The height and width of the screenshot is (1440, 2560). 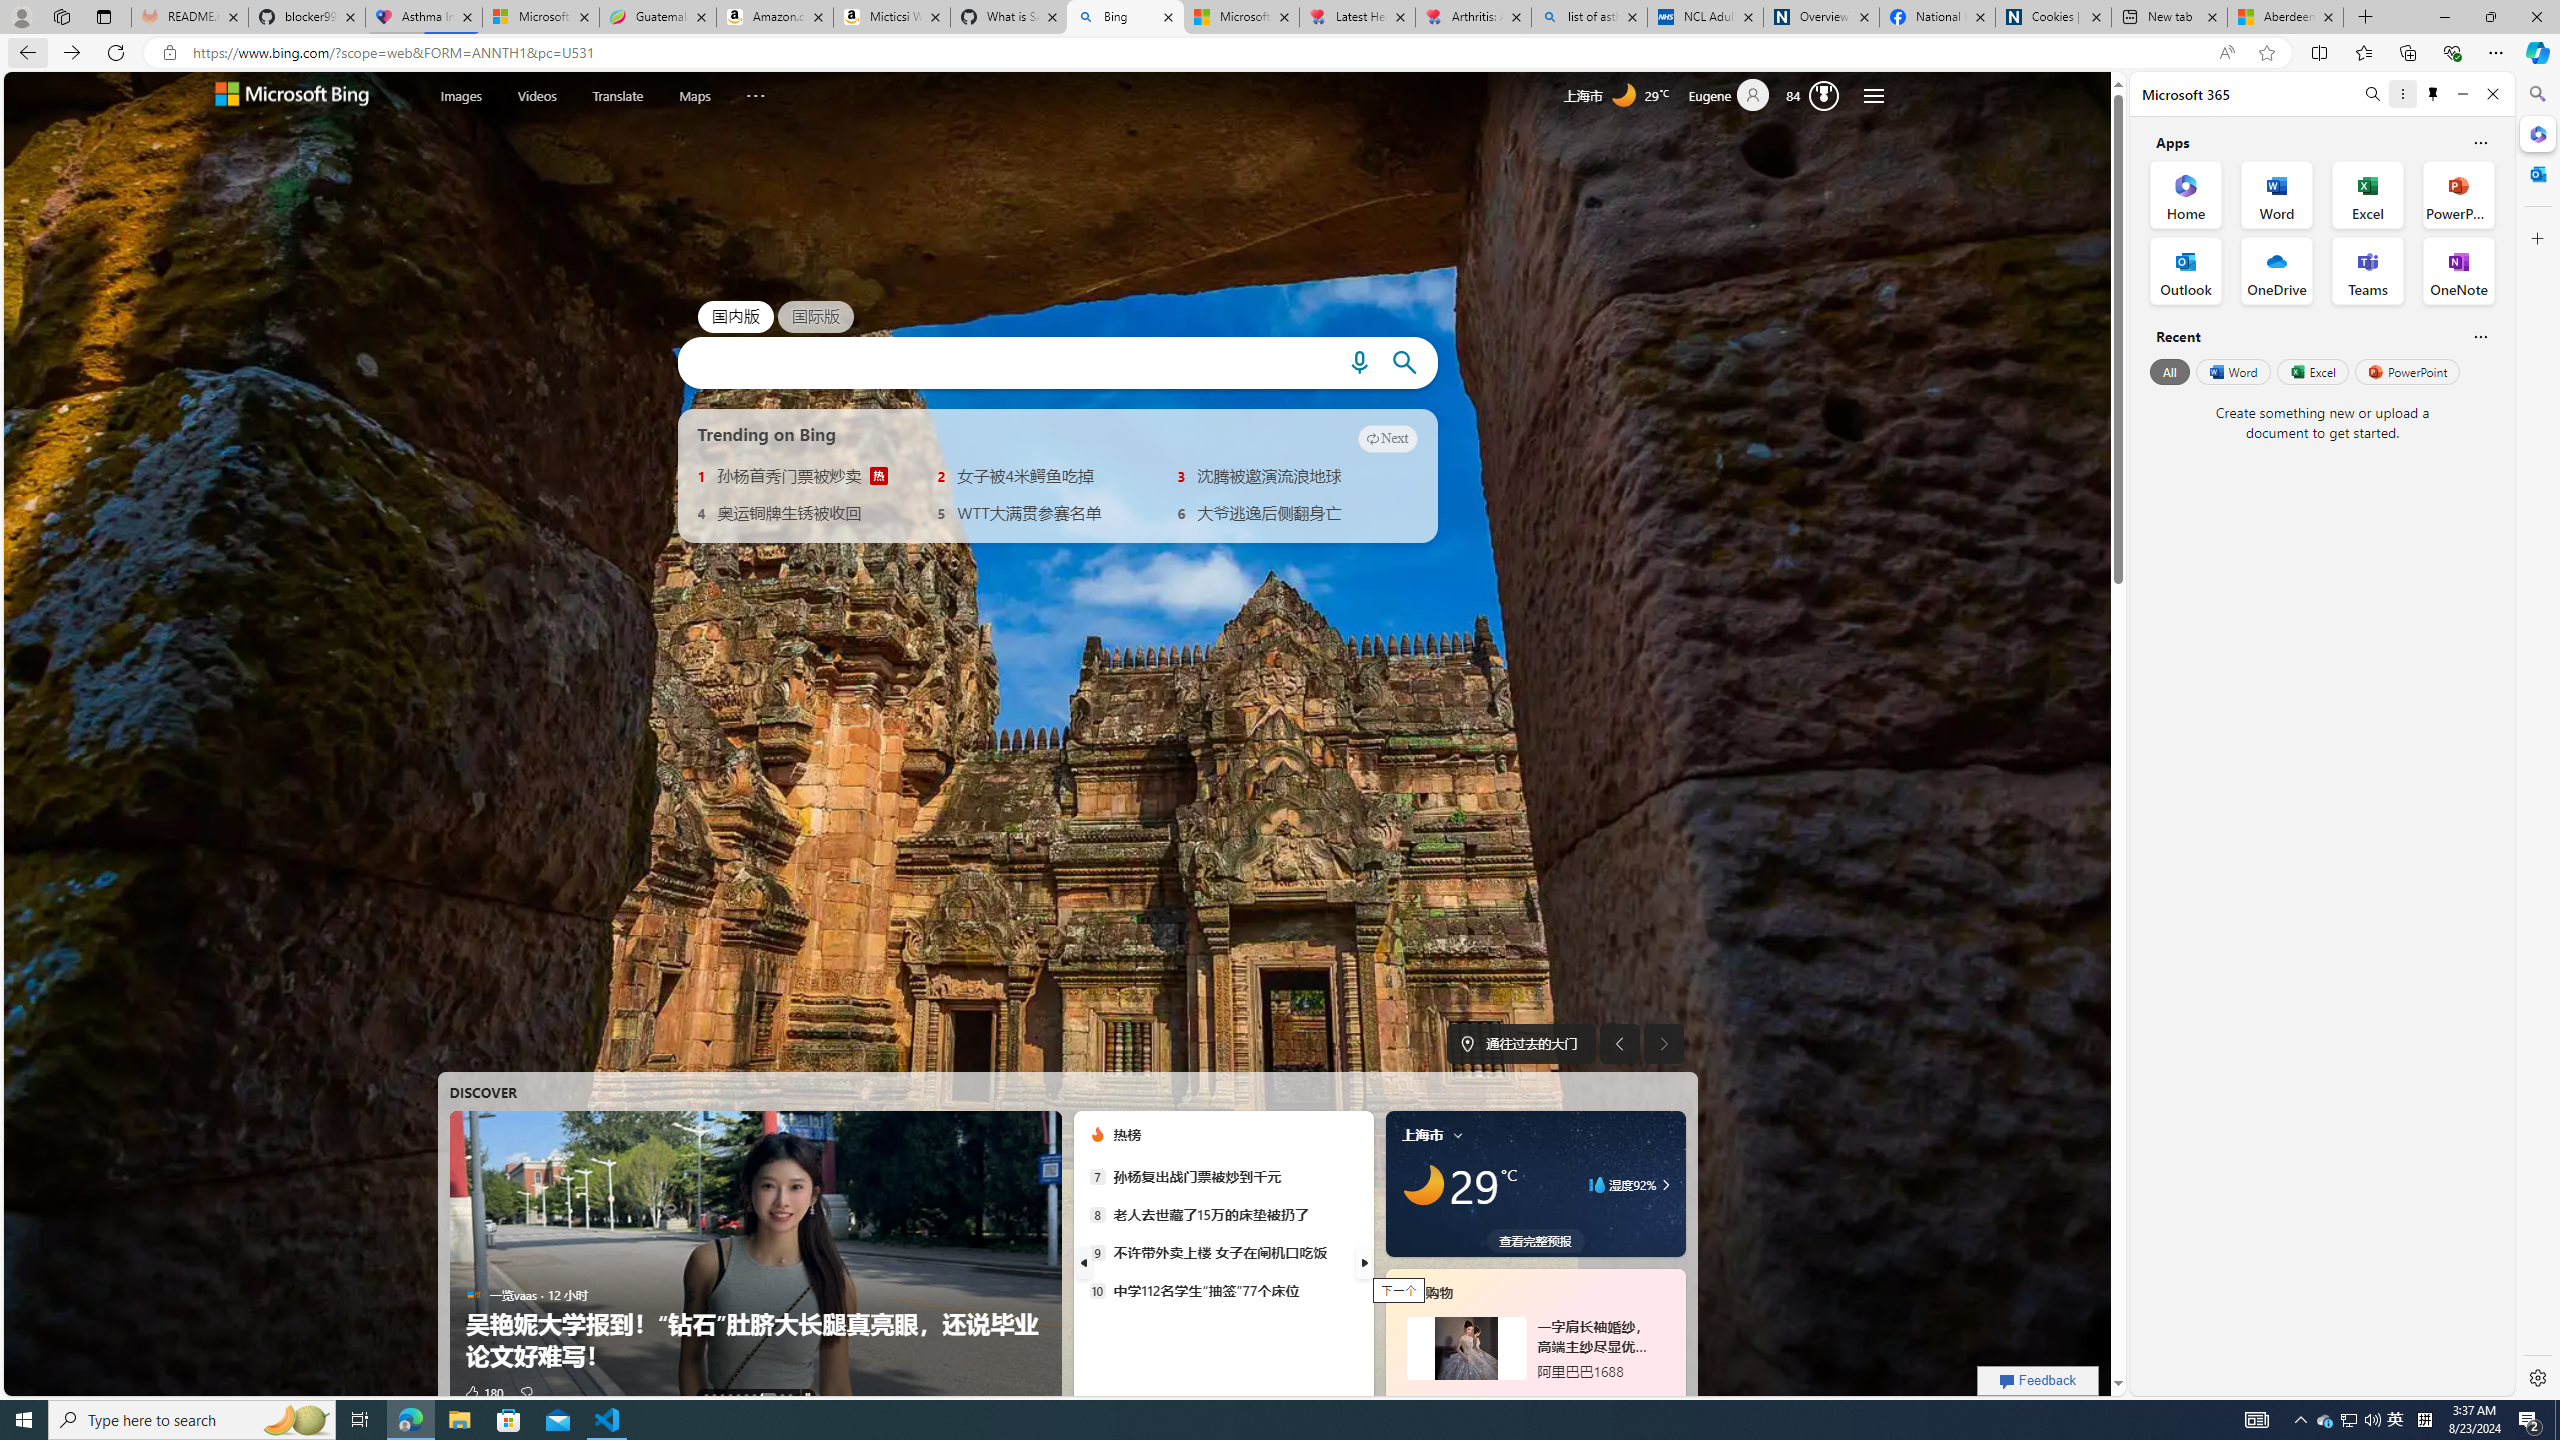 What do you see at coordinates (754, 91) in the screenshot?
I see `More` at bounding box center [754, 91].